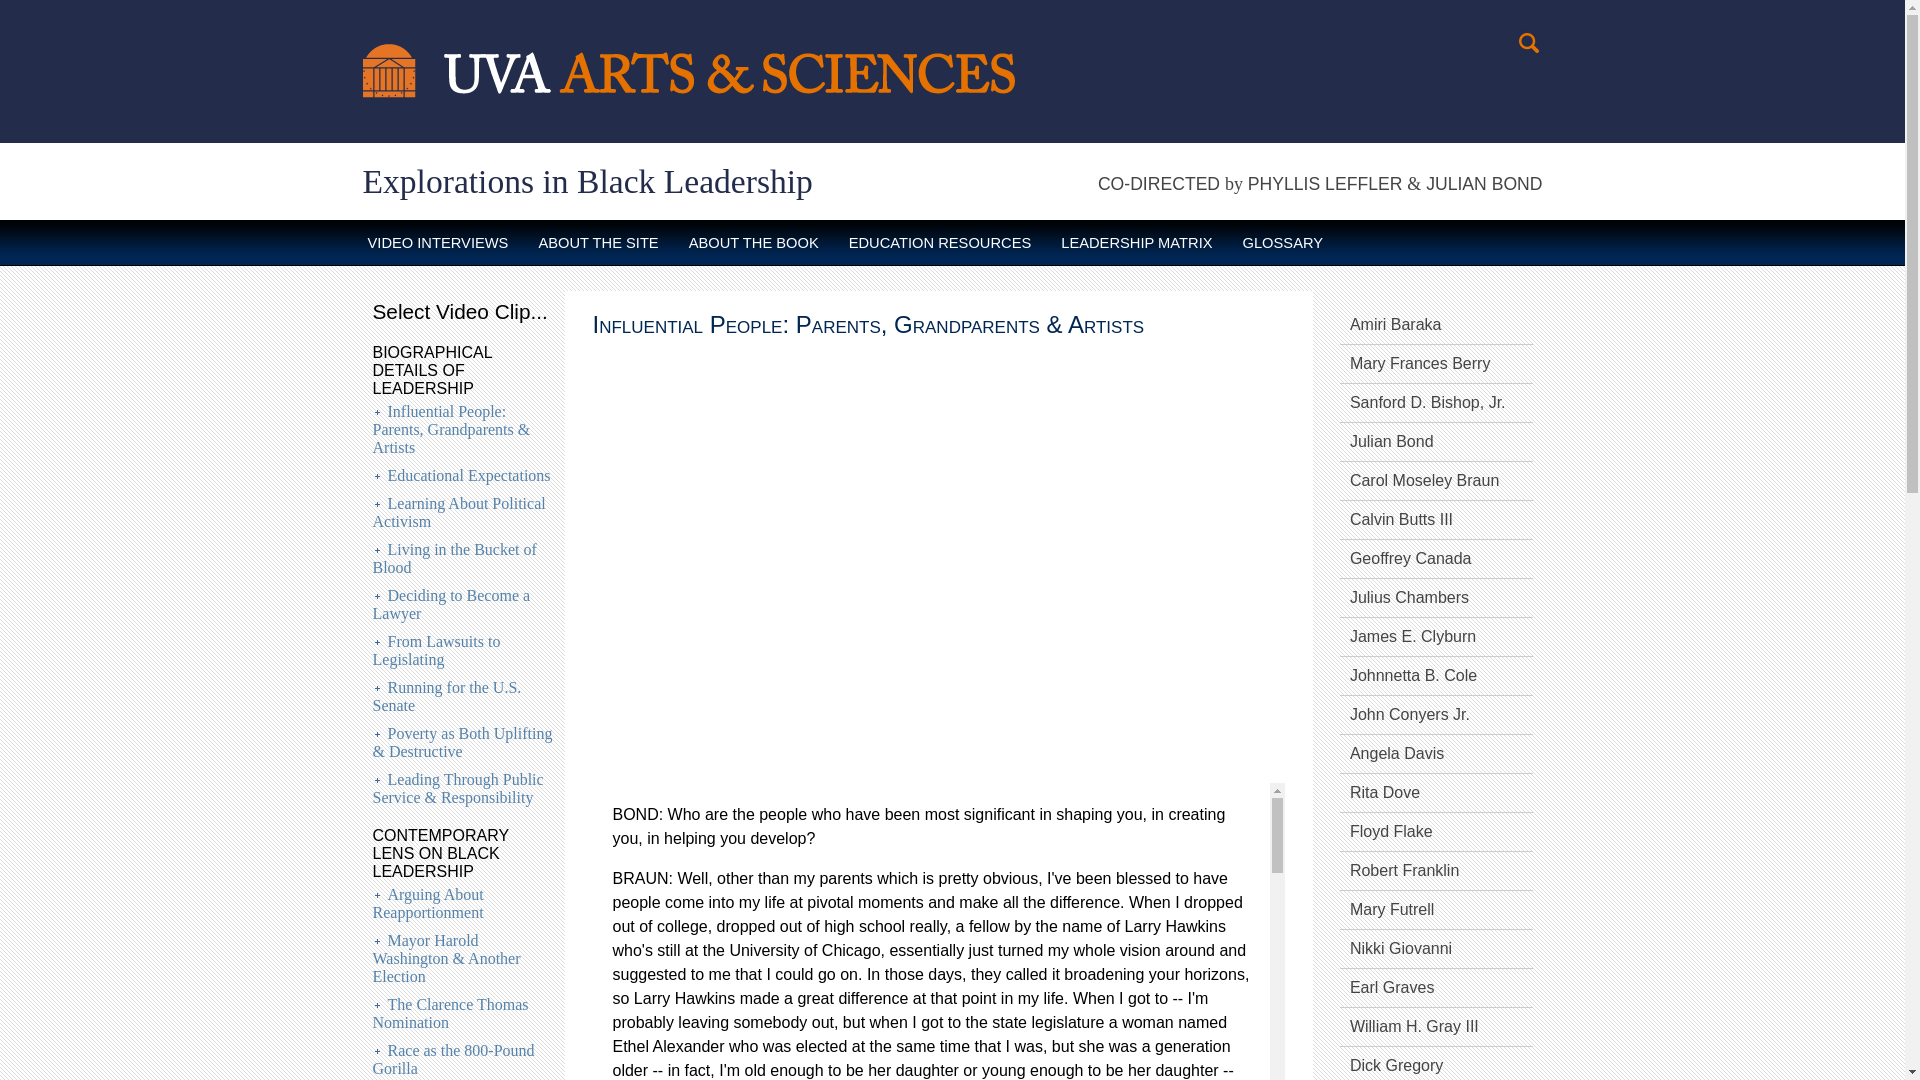 The width and height of the screenshot is (1920, 1080). What do you see at coordinates (1530, 43) in the screenshot?
I see `Enter the terms you wish to search for.` at bounding box center [1530, 43].